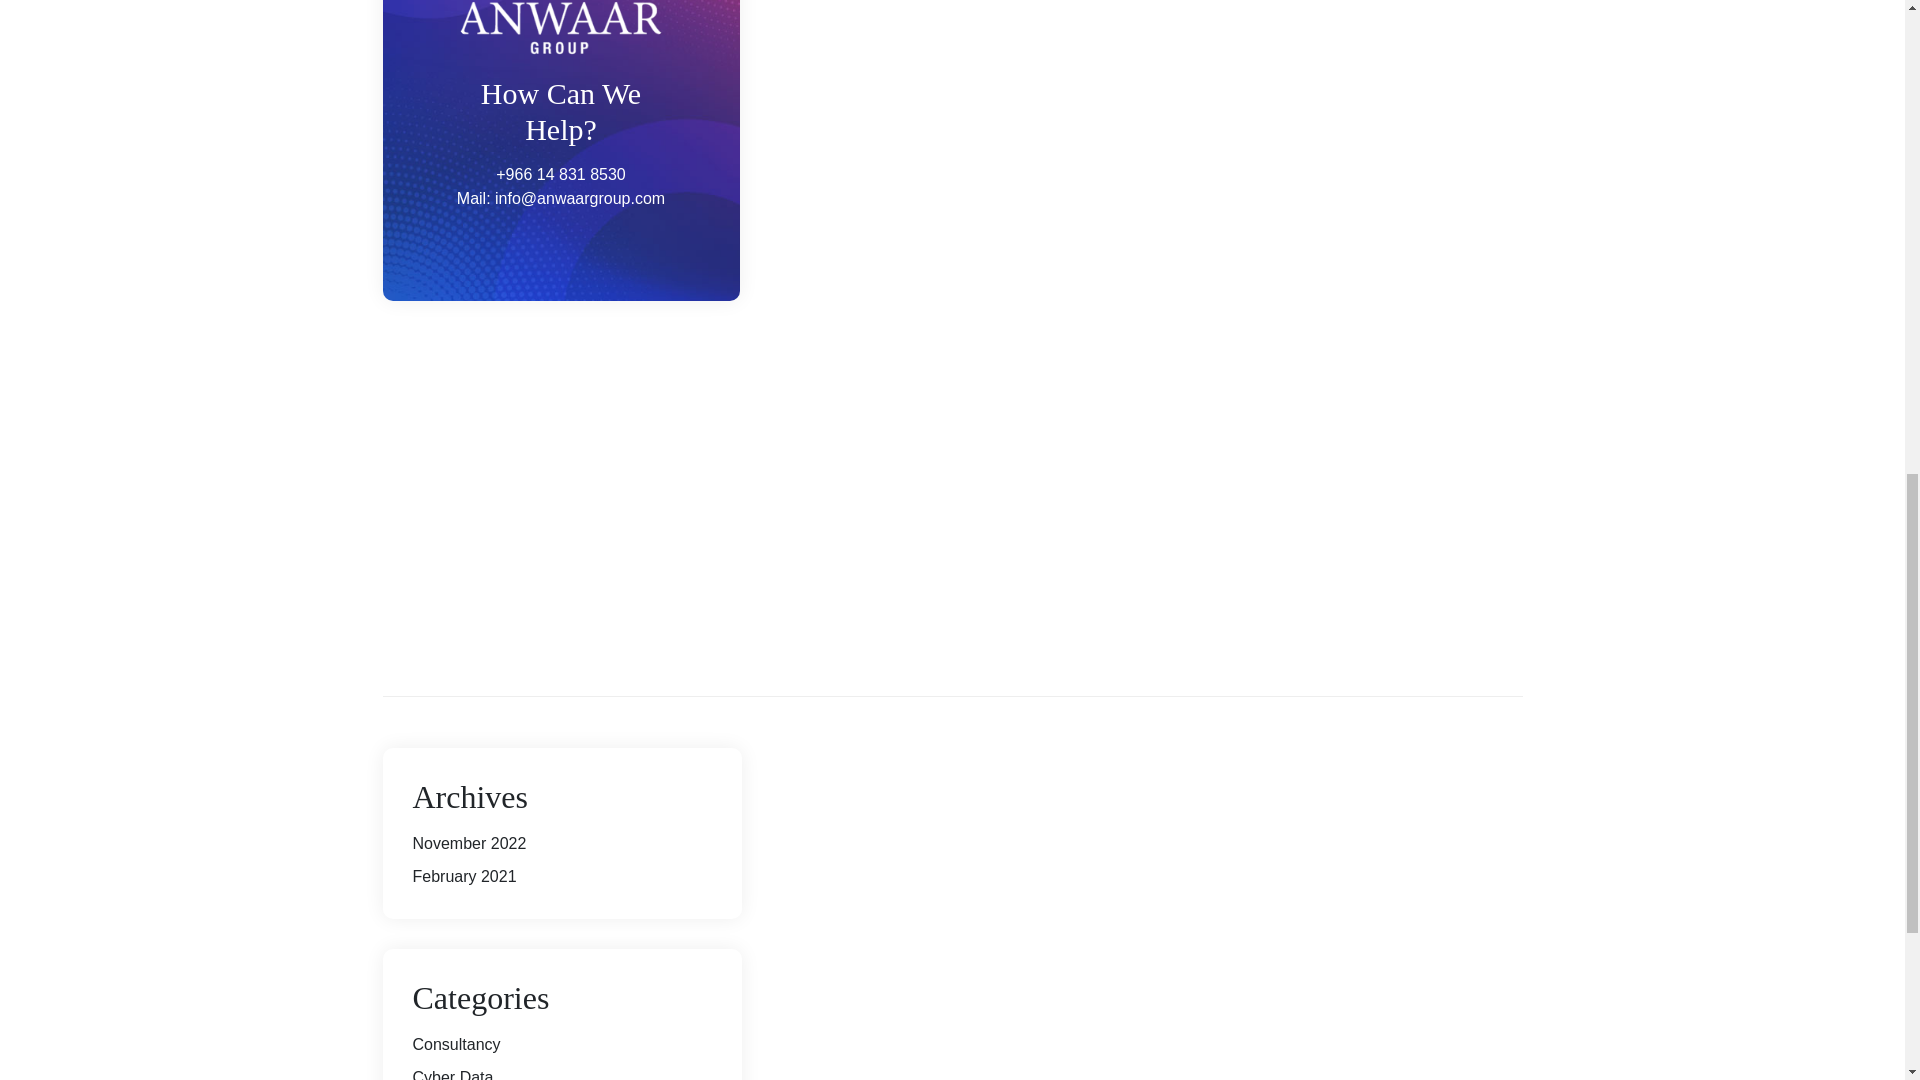 Image resolution: width=1920 pixels, height=1080 pixels. What do you see at coordinates (452, 1074) in the screenshot?
I see `Cyber Data` at bounding box center [452, 1074].